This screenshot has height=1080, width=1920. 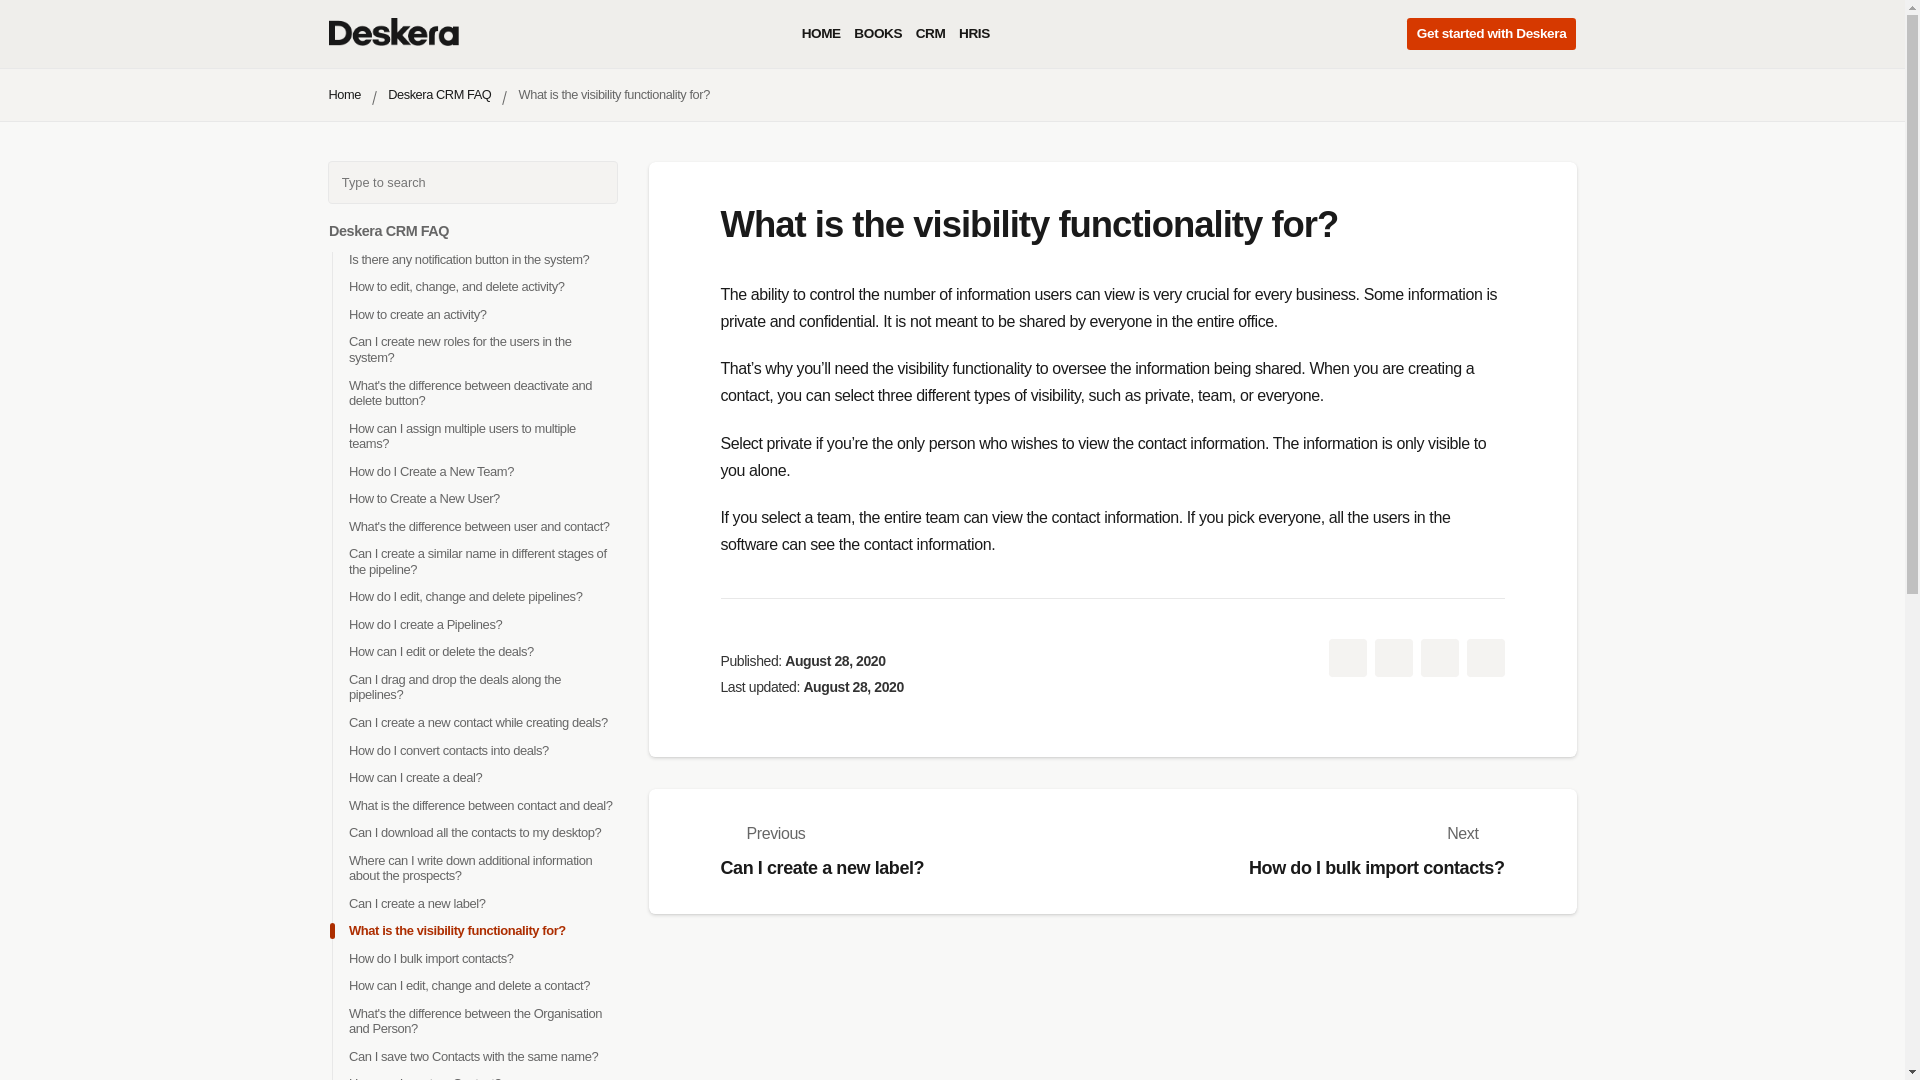 I want to click on Can I download all the contacts to my desktop?, so click(x=473, y=832).